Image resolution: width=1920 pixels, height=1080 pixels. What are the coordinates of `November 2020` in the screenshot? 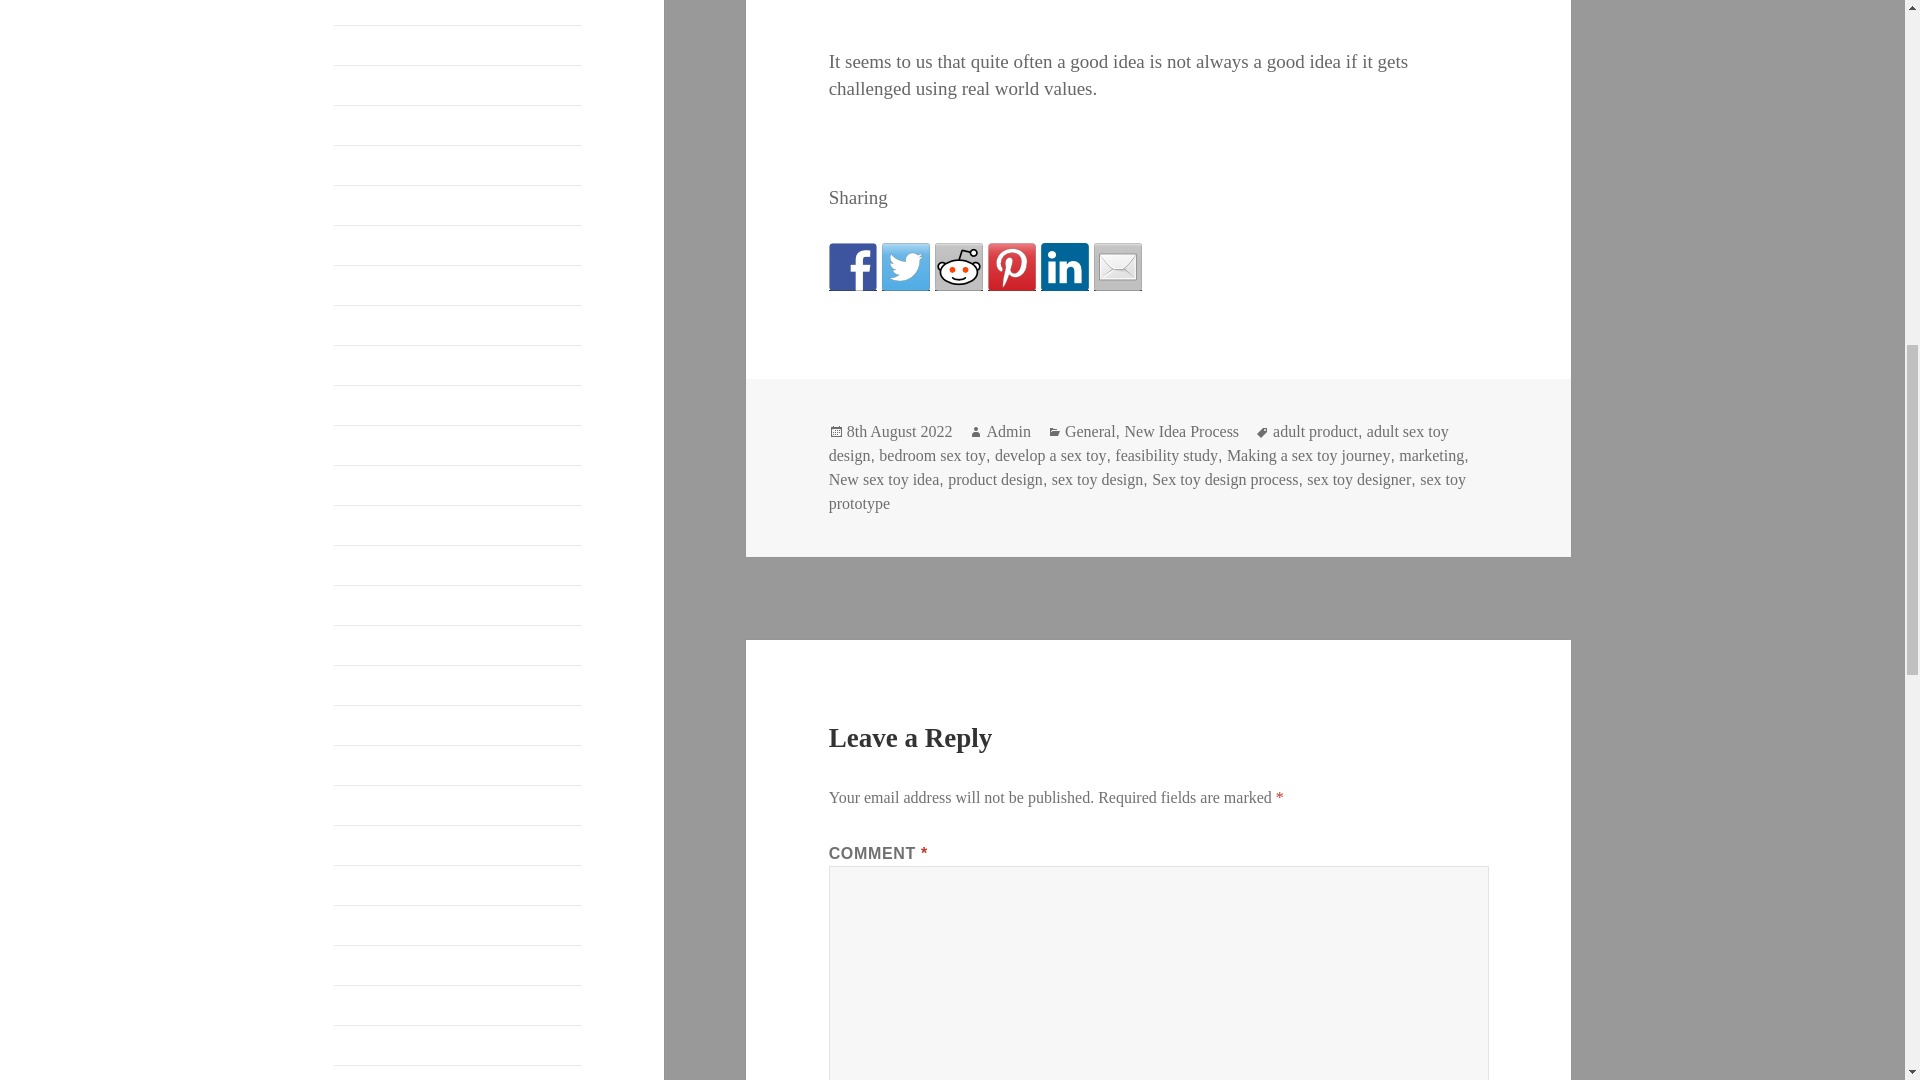 It's located at (386, 604).